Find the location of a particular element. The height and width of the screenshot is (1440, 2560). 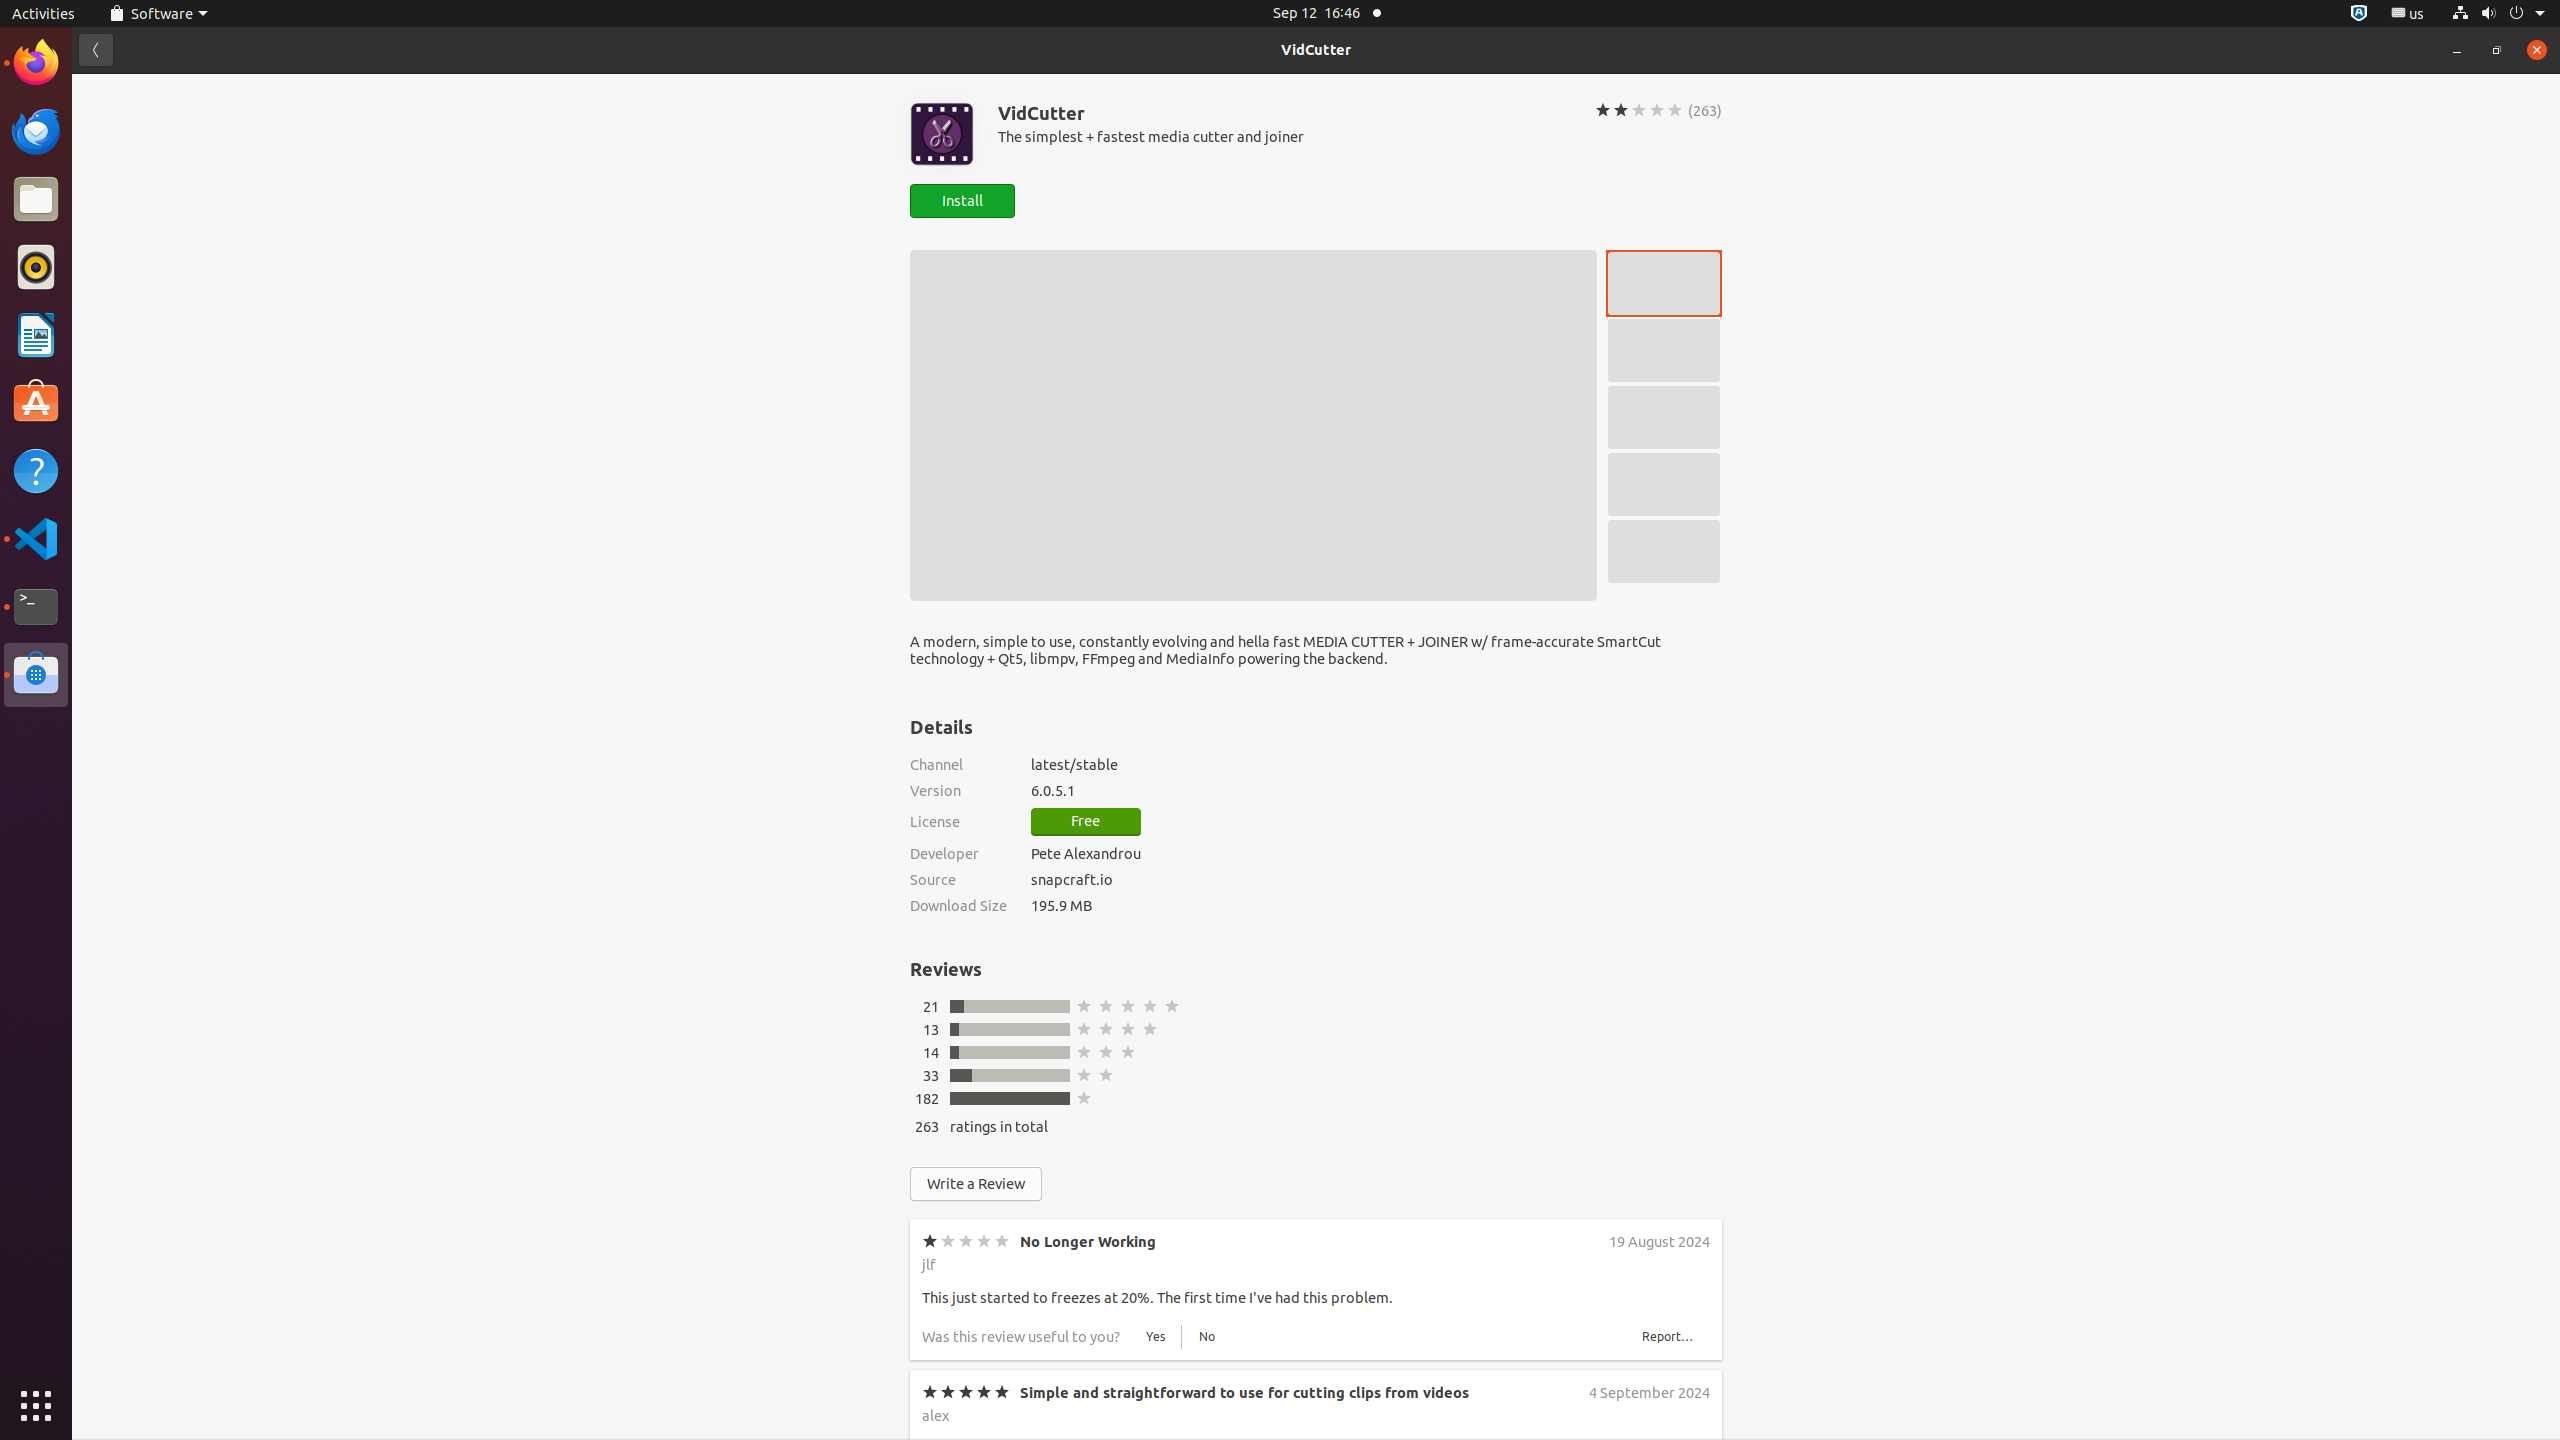

6.0.5.1 is located at coordinates (1376, 790).